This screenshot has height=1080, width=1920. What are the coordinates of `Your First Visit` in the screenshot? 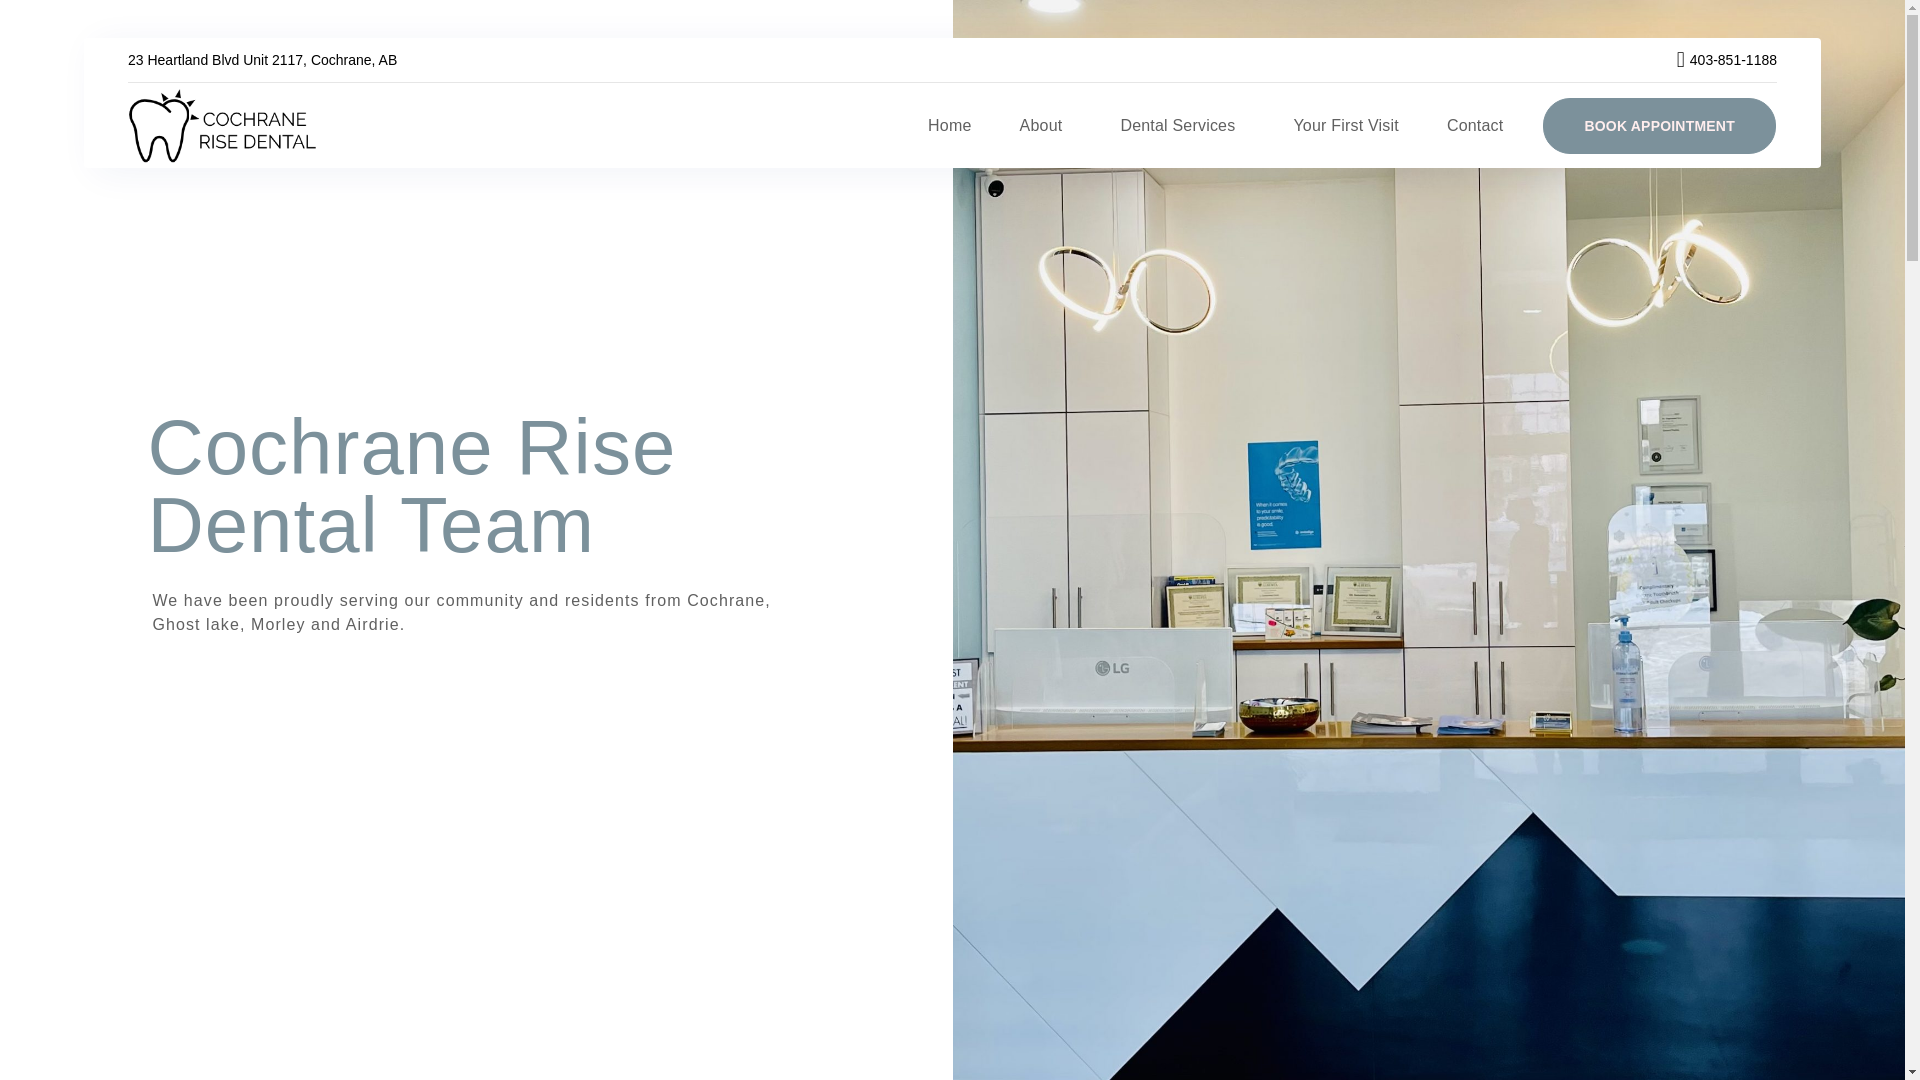 It's located at (1344, 124).